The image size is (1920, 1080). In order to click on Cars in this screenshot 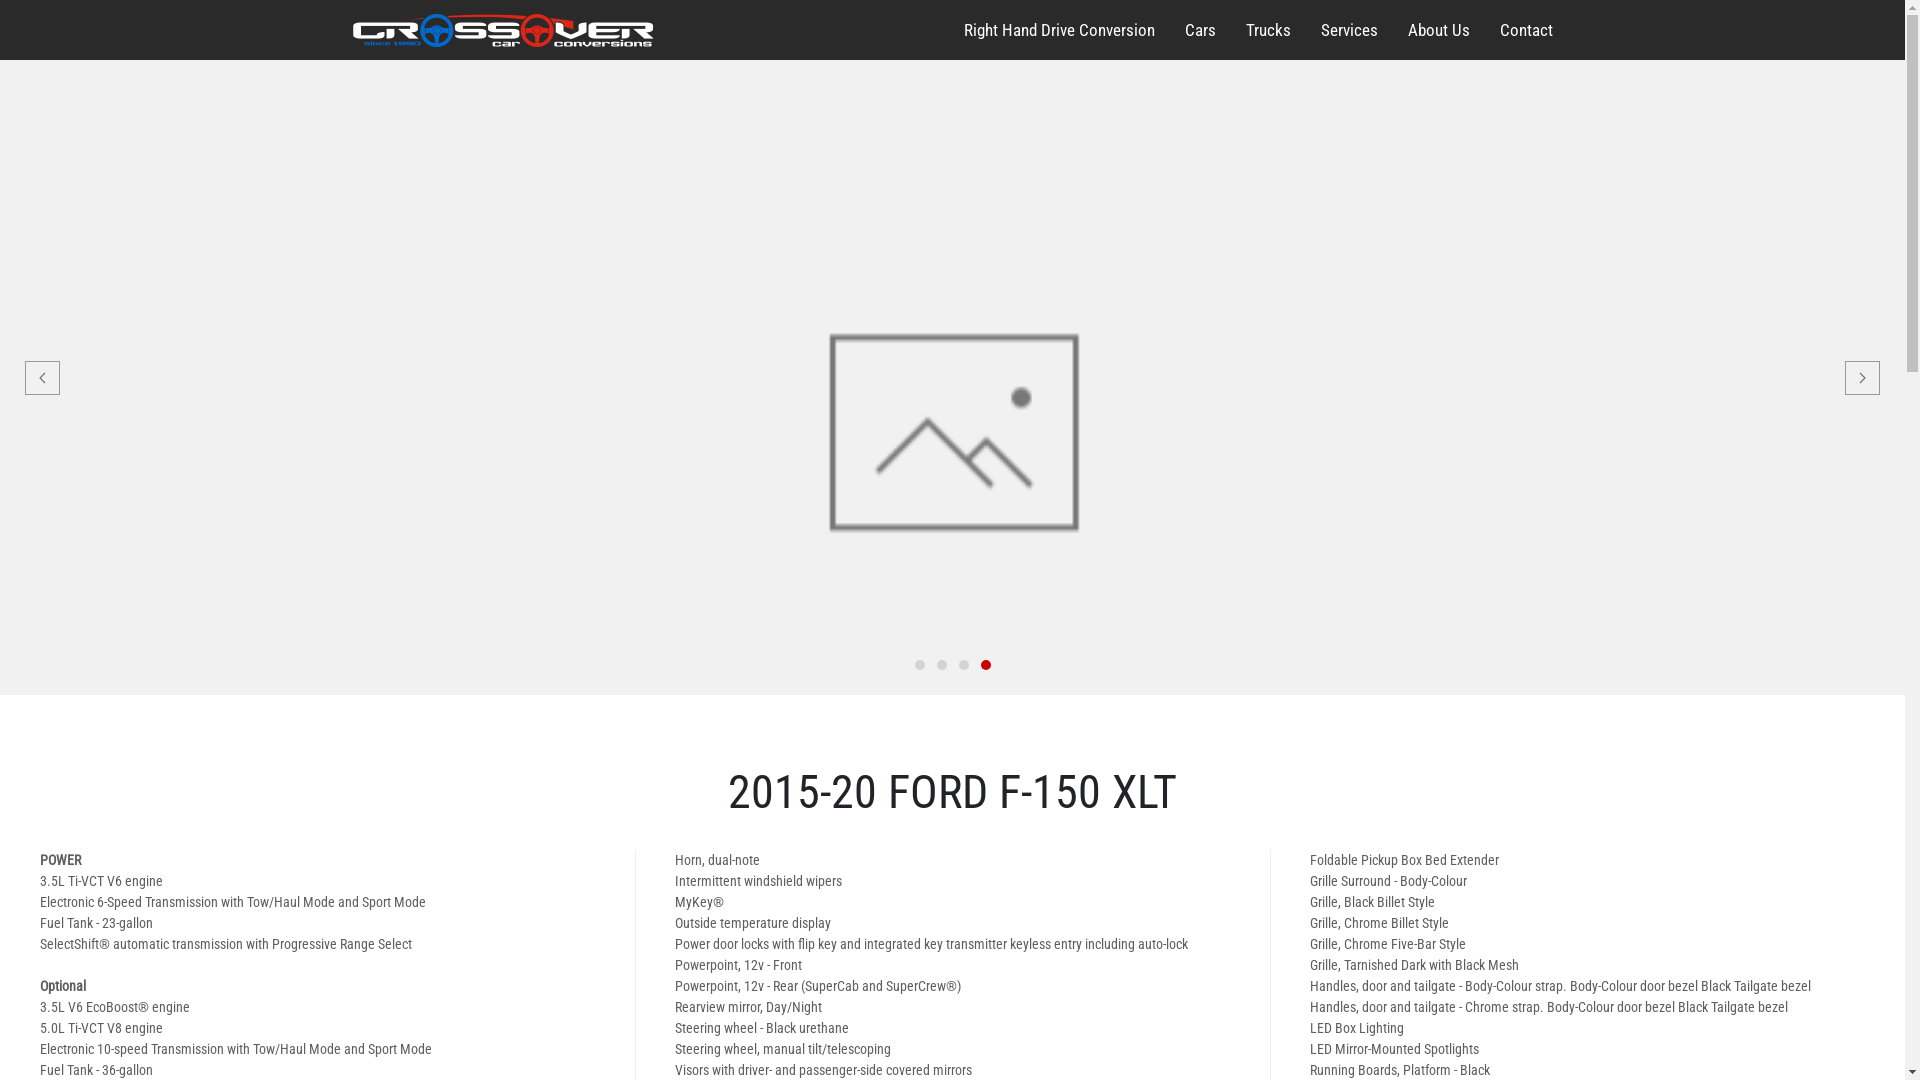, I will do `click(1200, 30)`.